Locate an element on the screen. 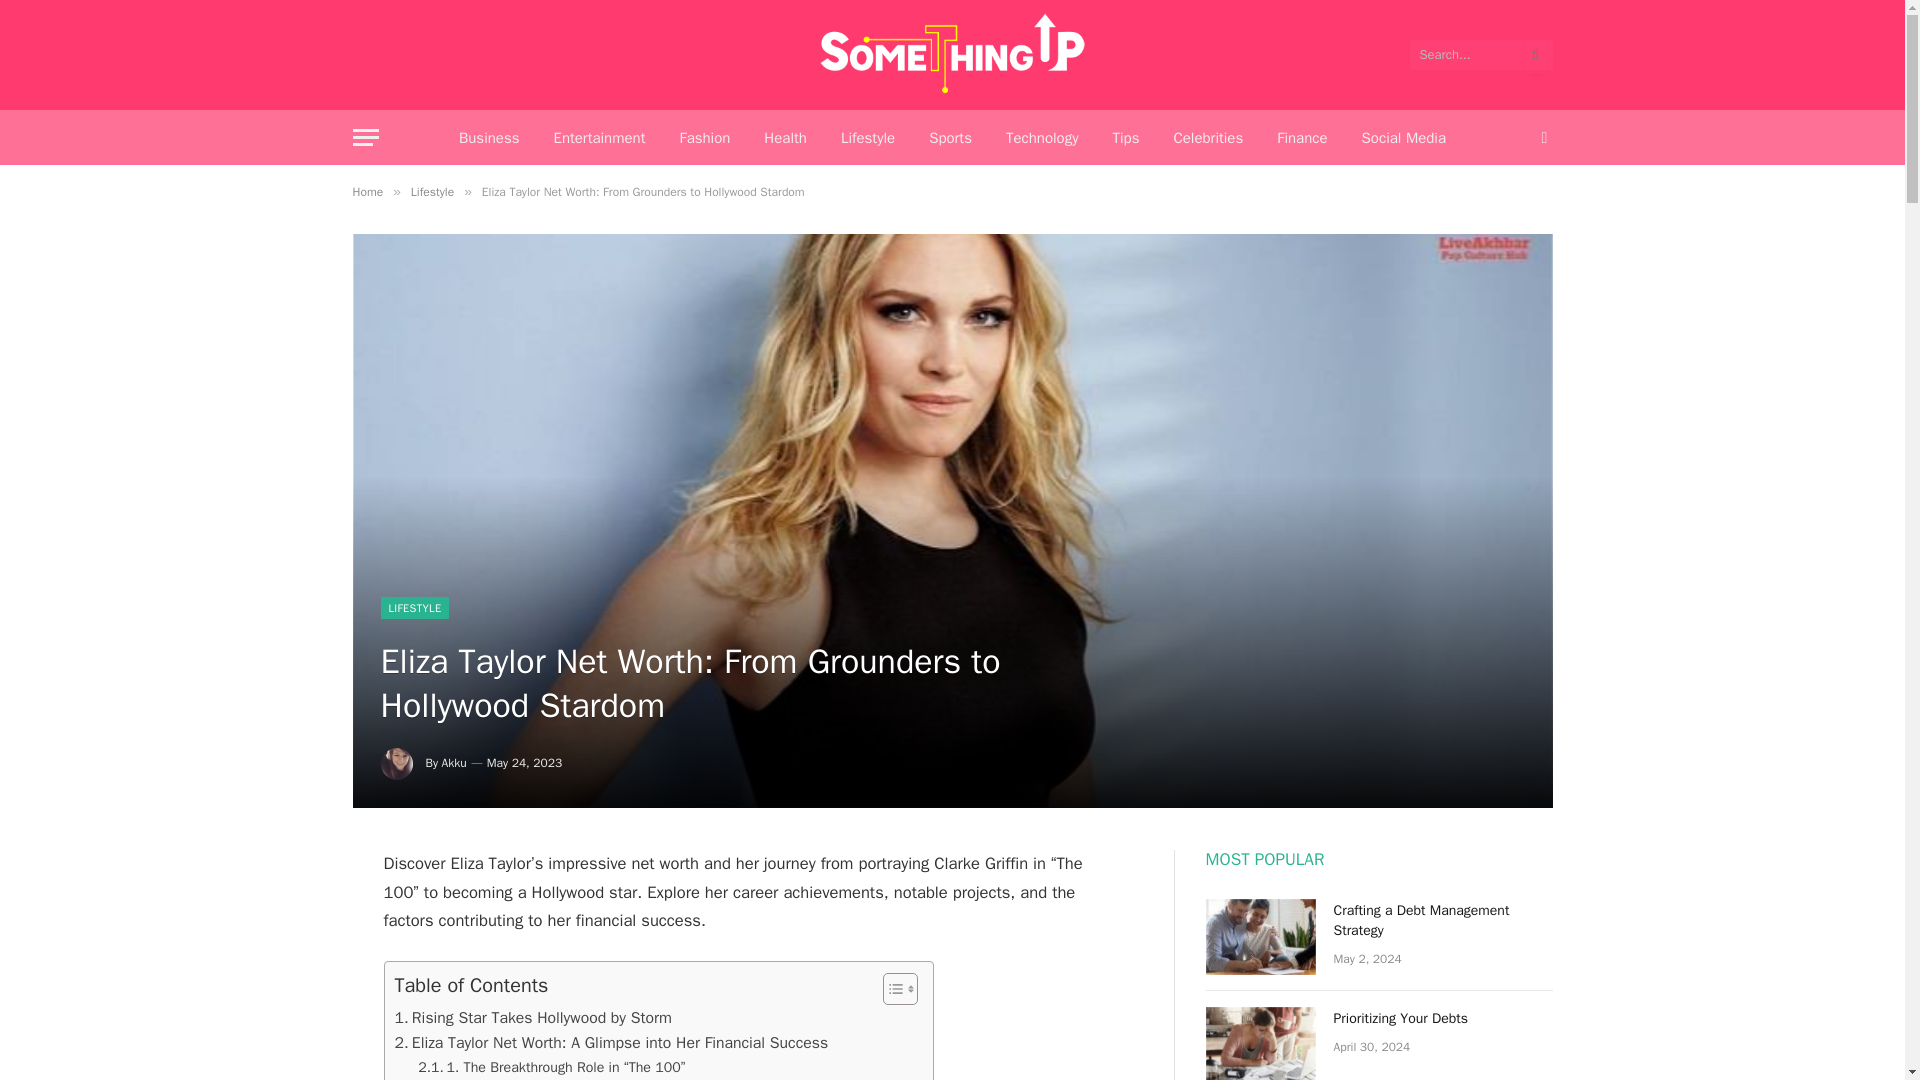 Image resolution: width=1920 pixels, height=1080 pixels. Celebrities is located at coordinates (1207, 138).